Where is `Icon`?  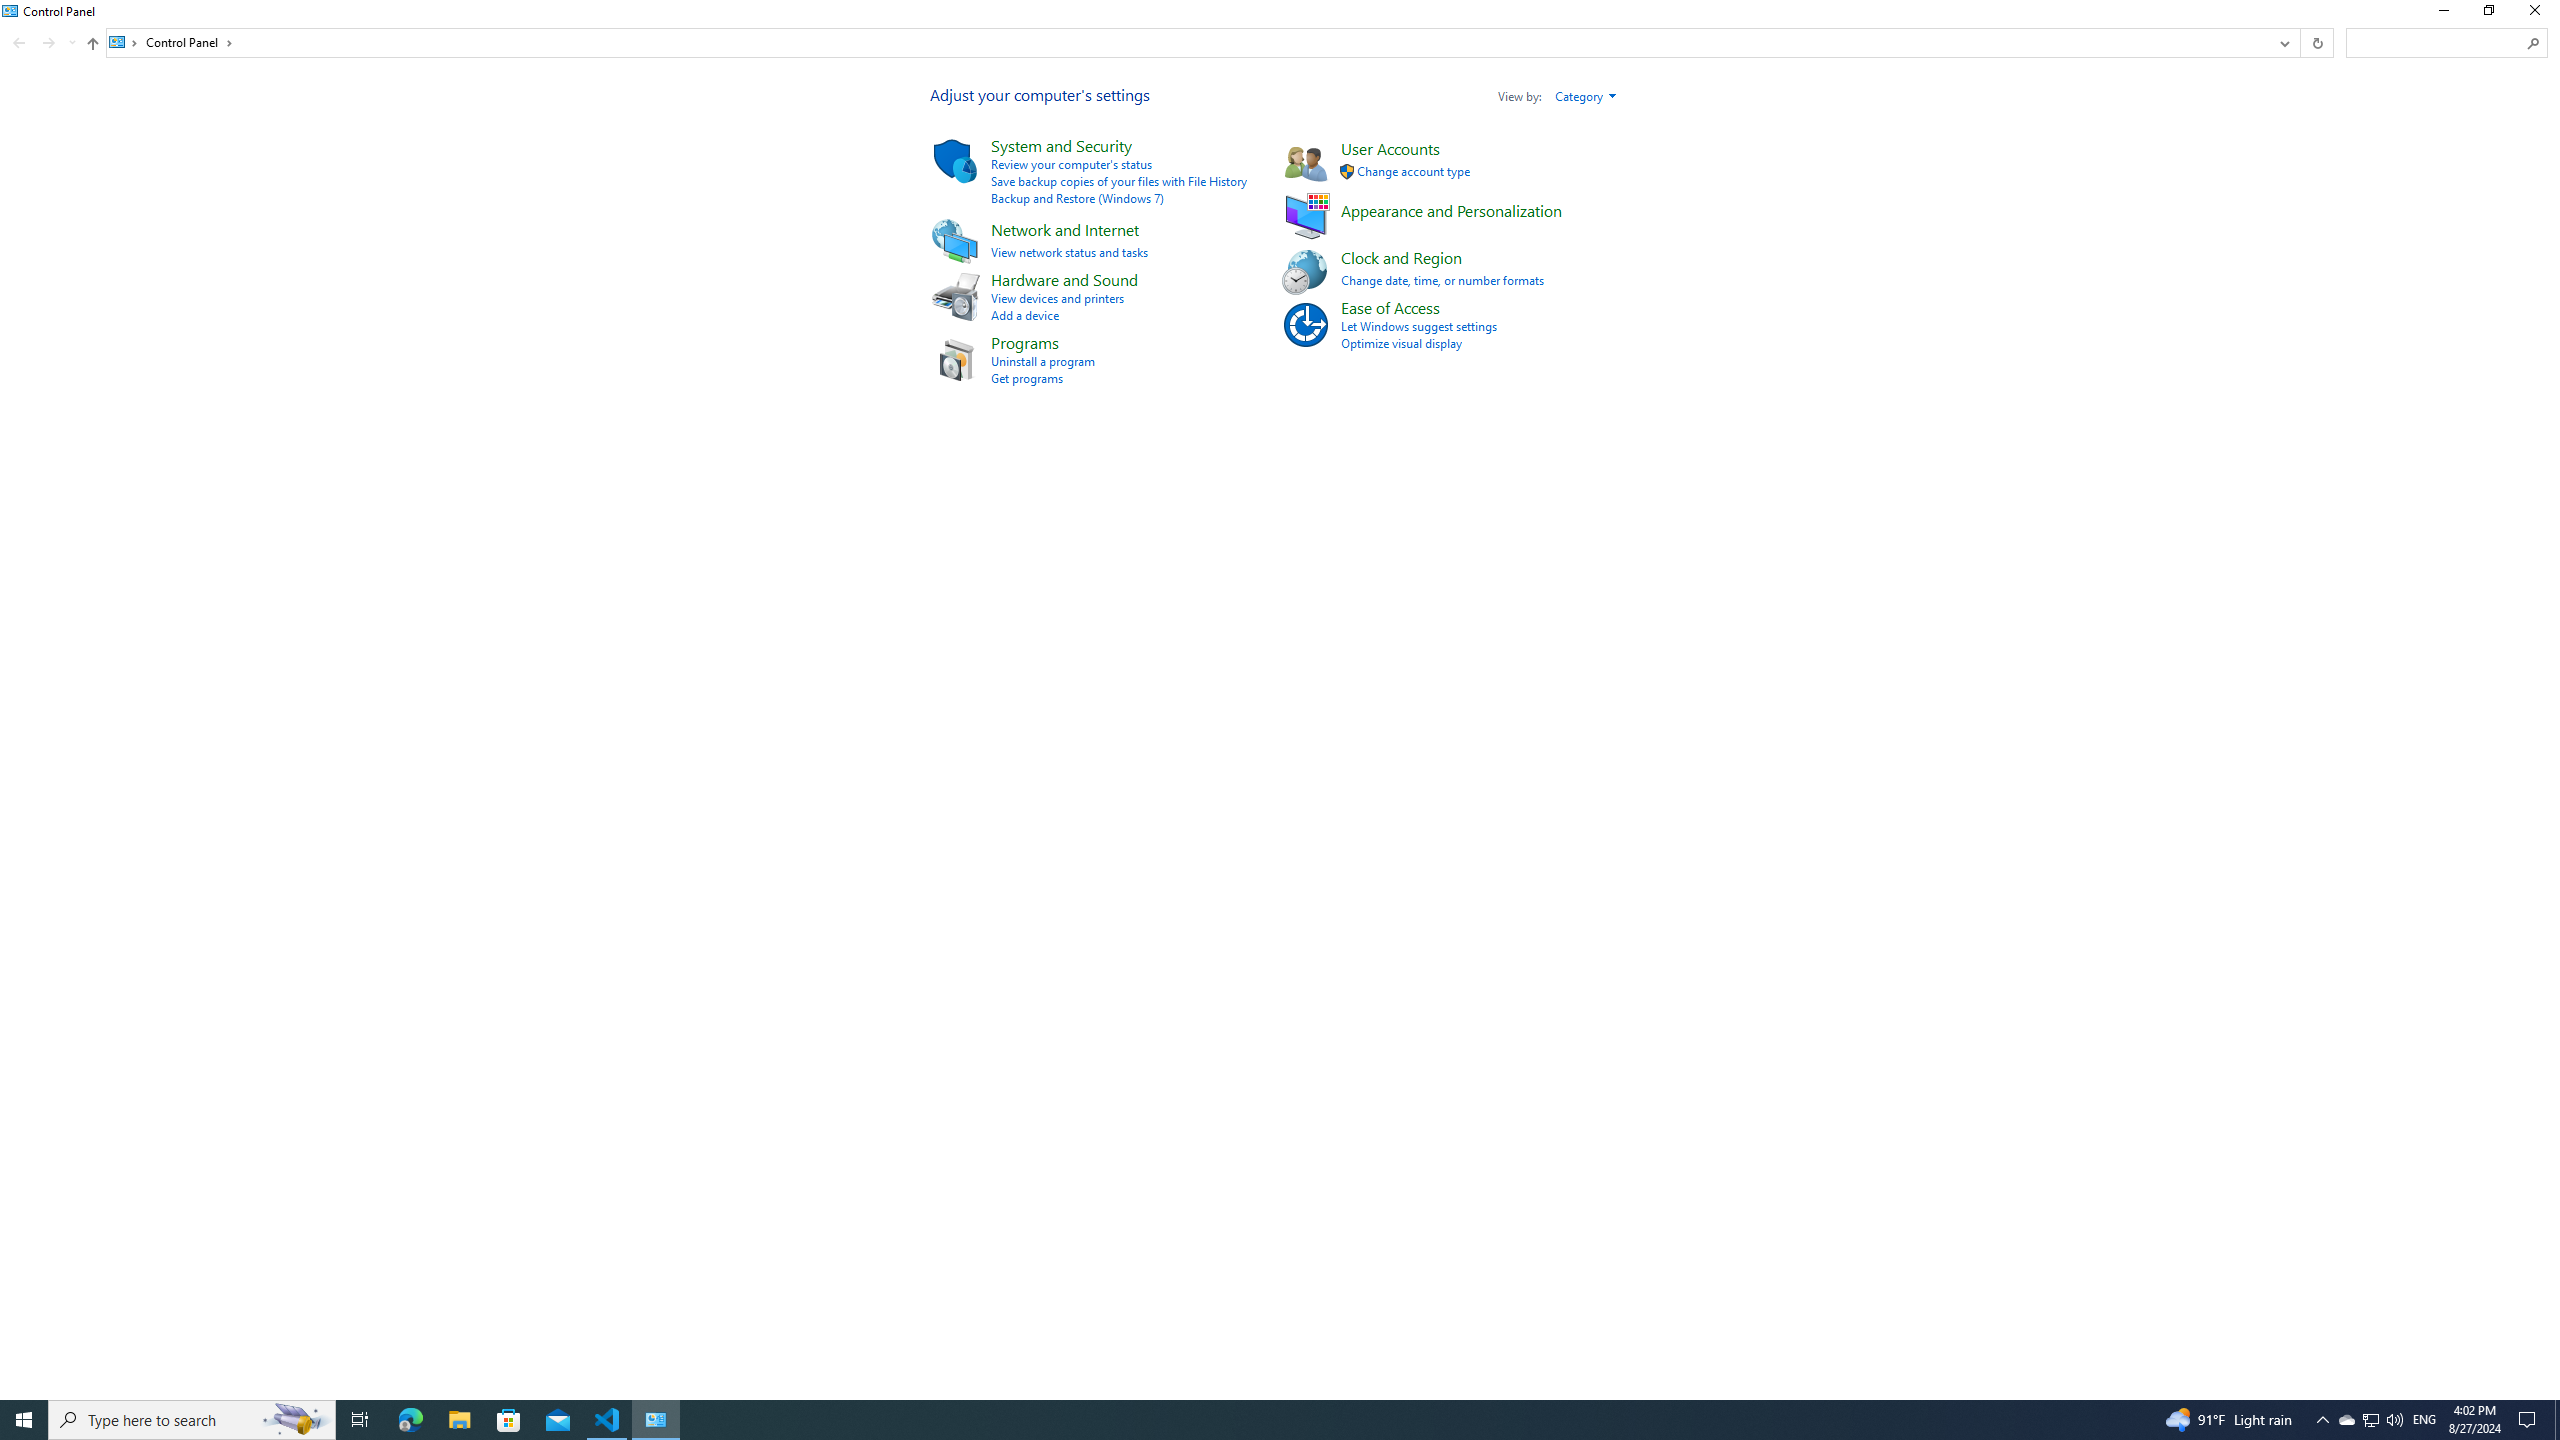 Icon is located at coordinates (1346, 172).